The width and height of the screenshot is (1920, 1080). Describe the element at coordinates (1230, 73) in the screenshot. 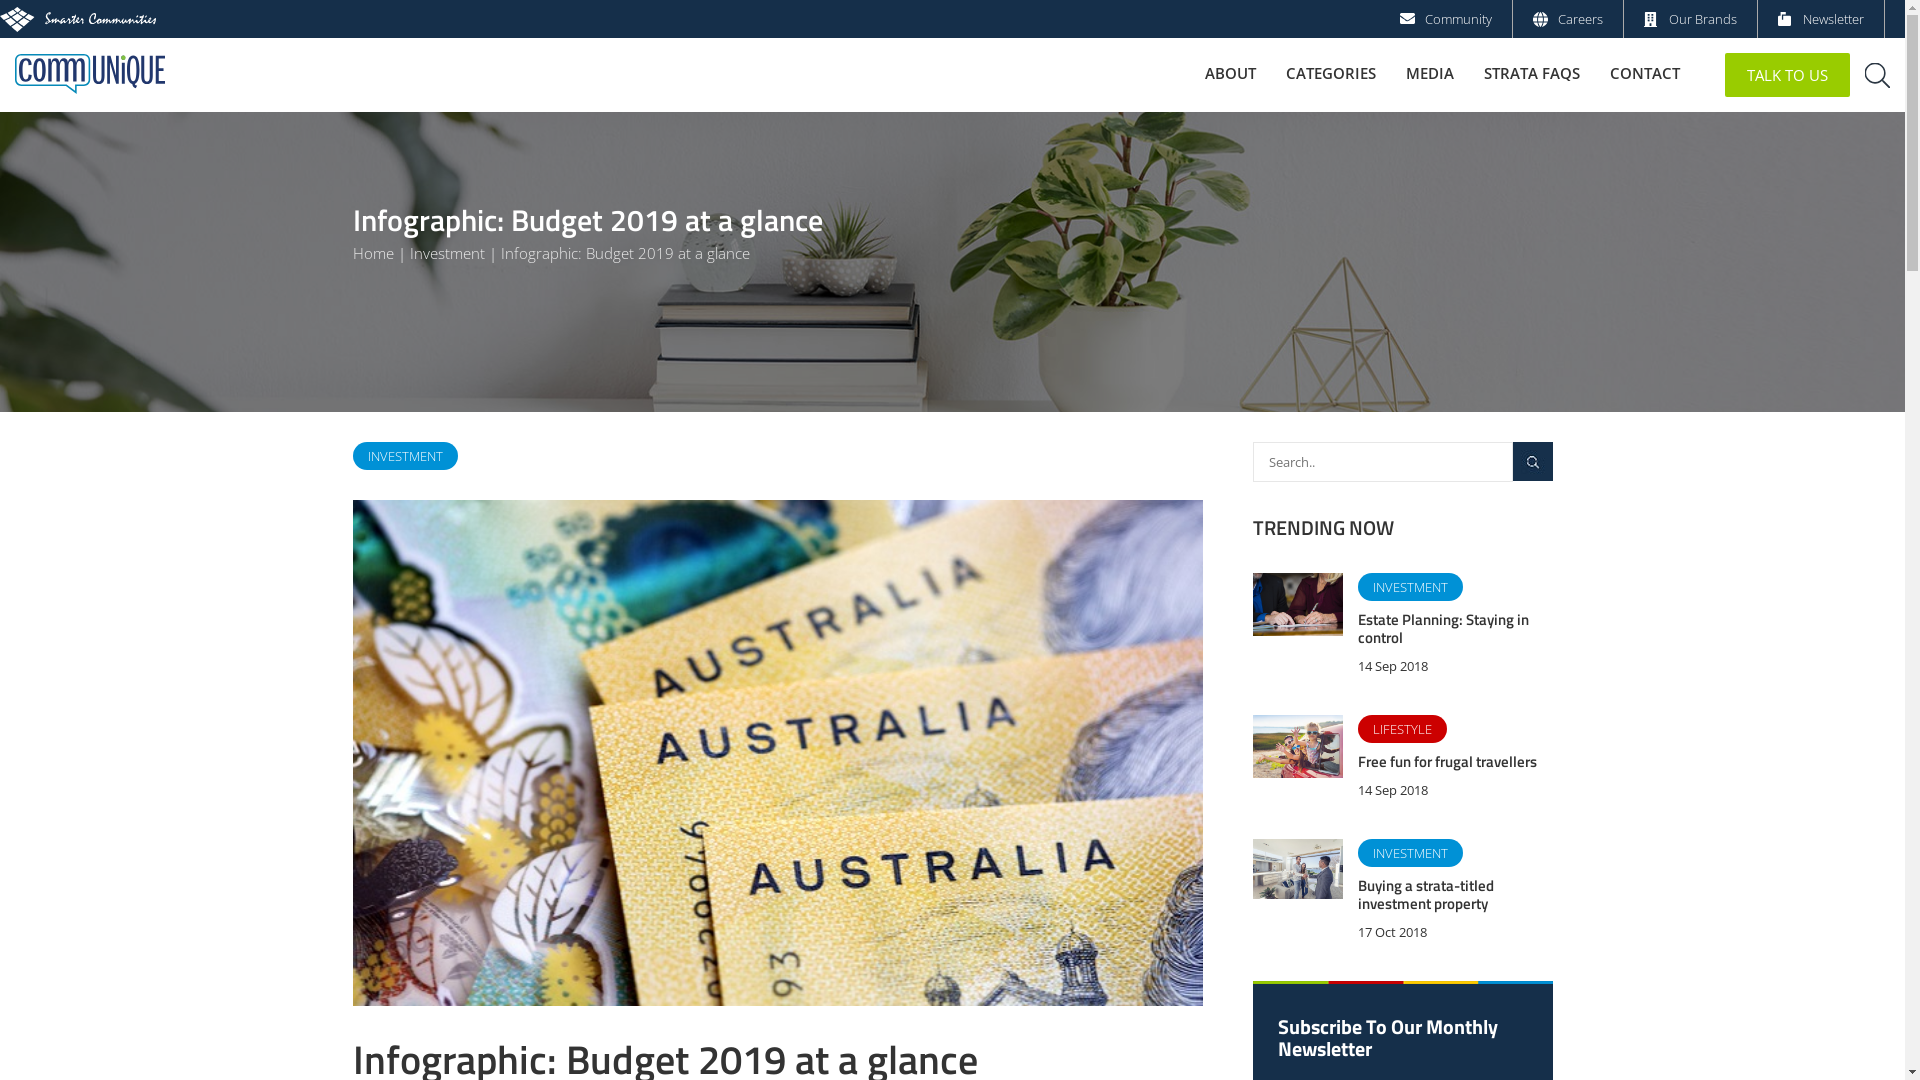

I see `ABOUT` at that location.